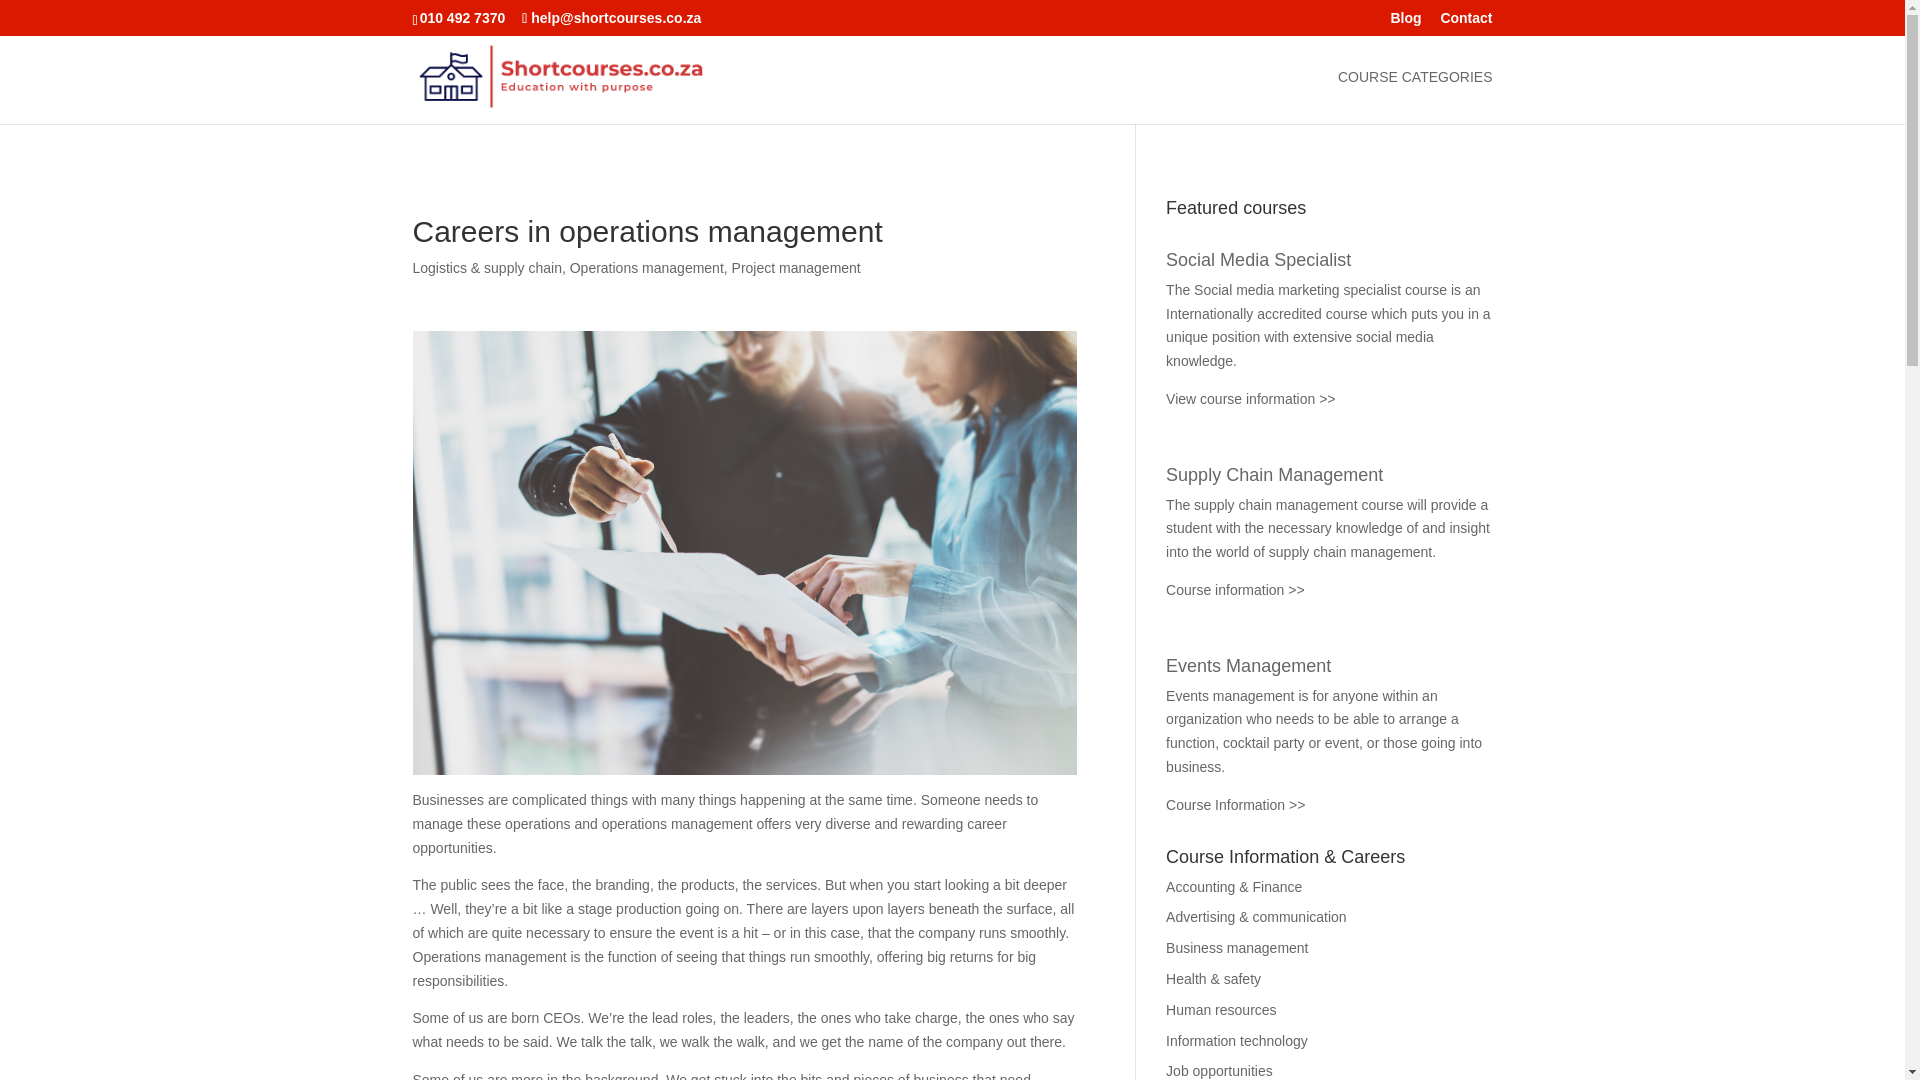  I want to click on Blog, so click(1405, 22).